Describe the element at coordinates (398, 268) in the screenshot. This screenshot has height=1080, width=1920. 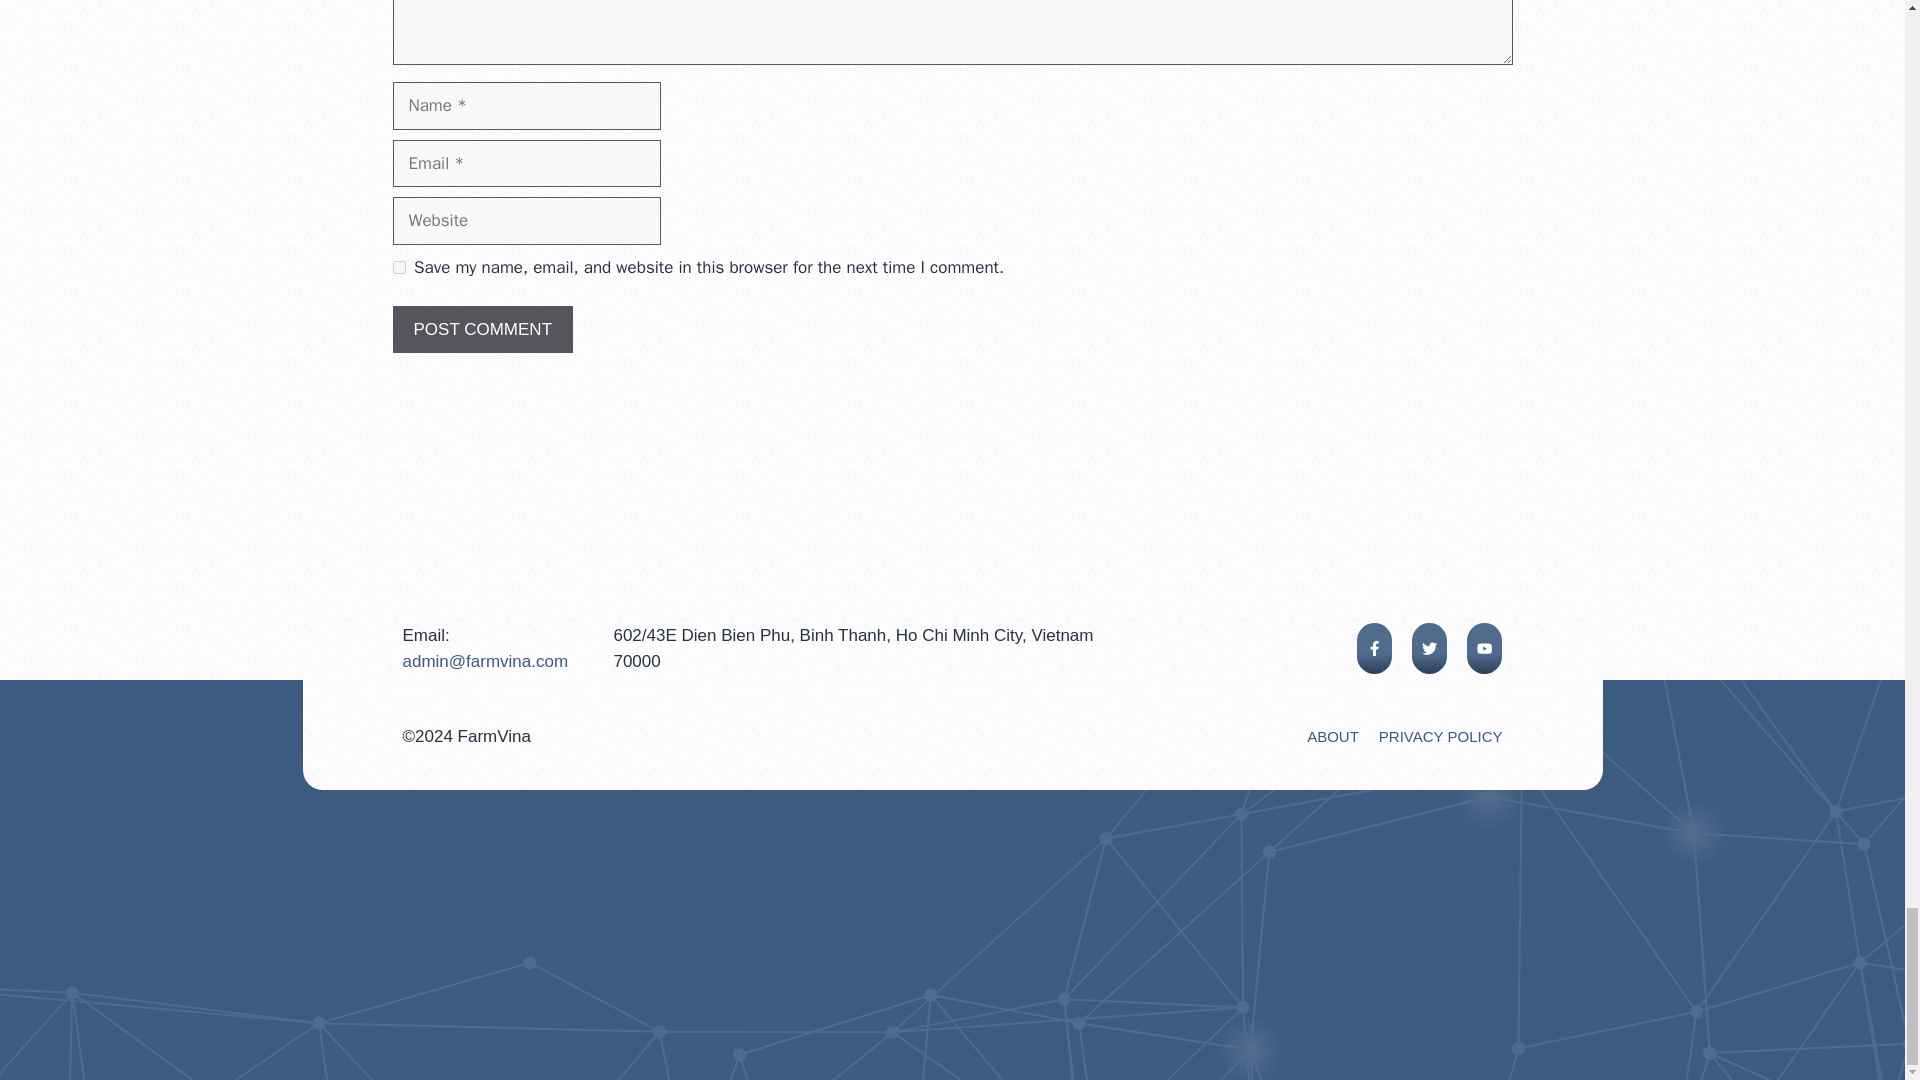
I see `yes` at that location.